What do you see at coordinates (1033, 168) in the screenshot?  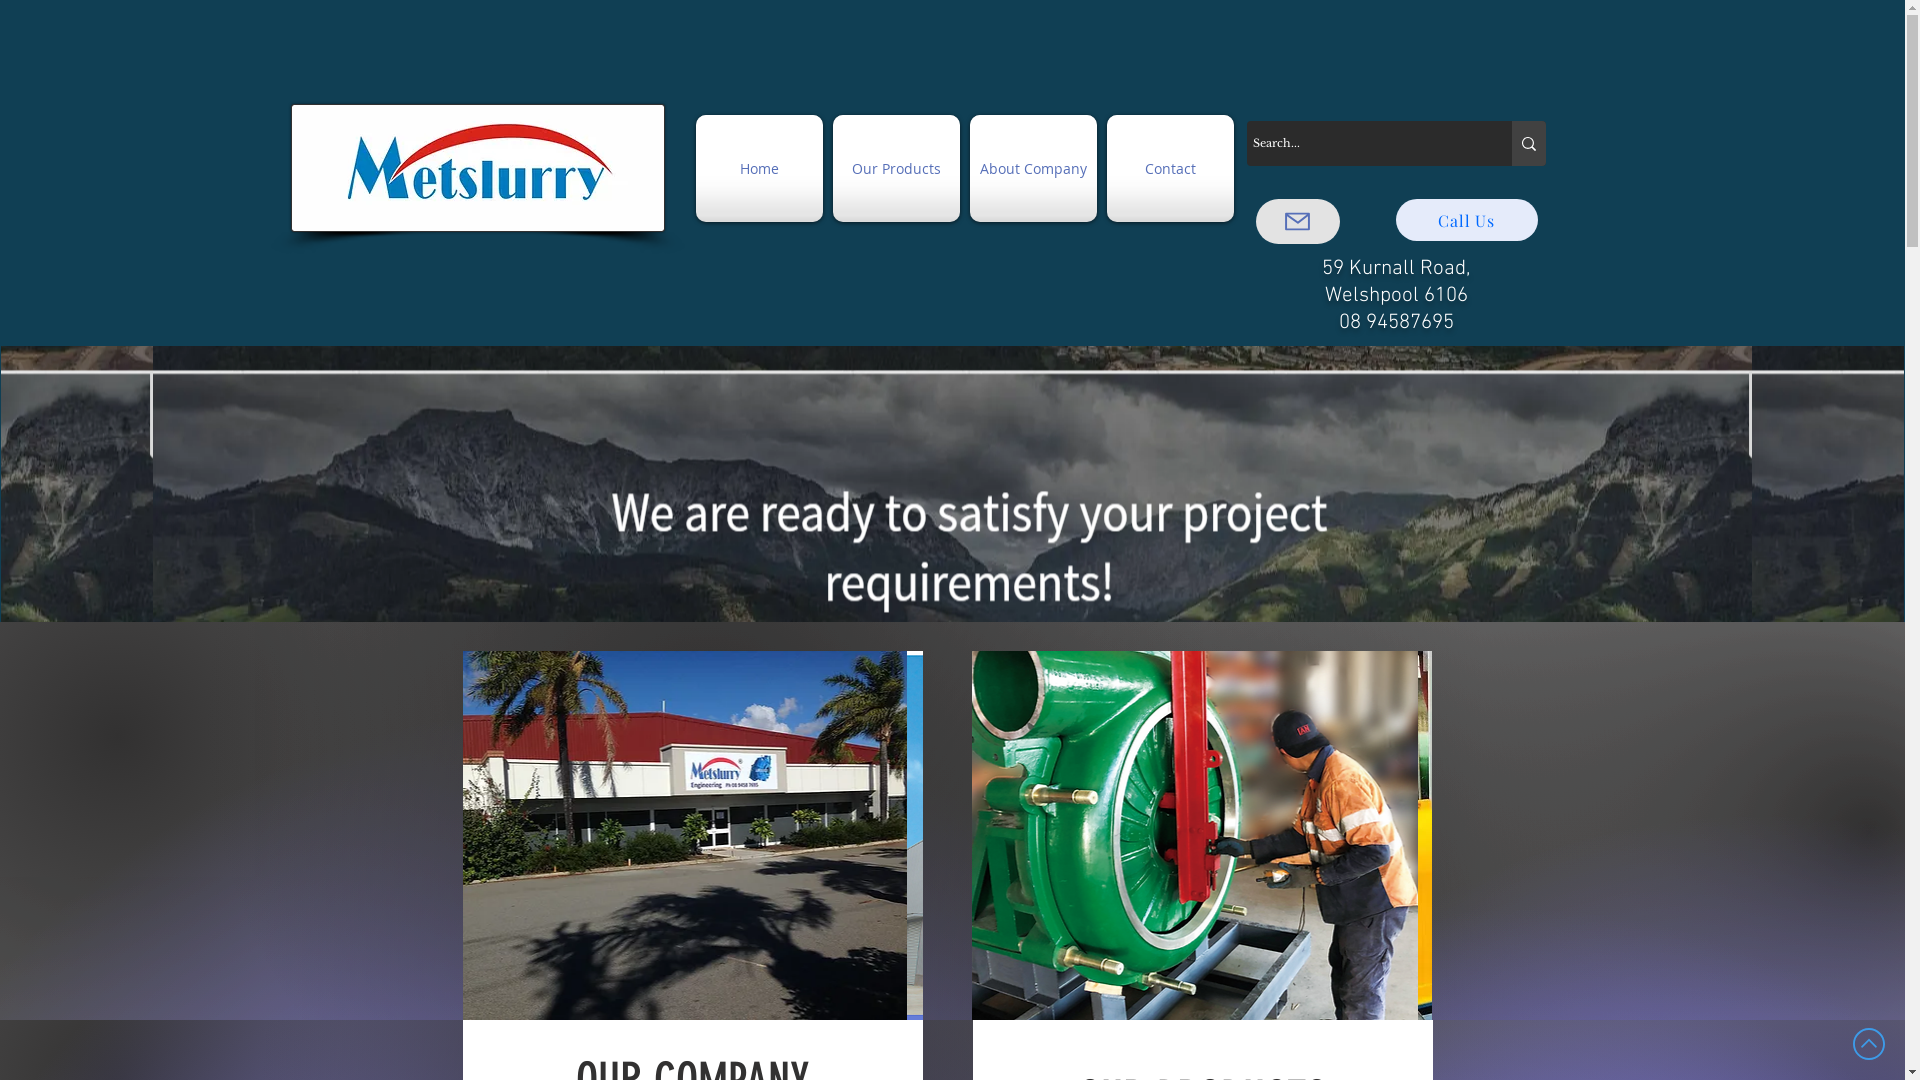 I see `About Company` at bounding box center [1033, 168].